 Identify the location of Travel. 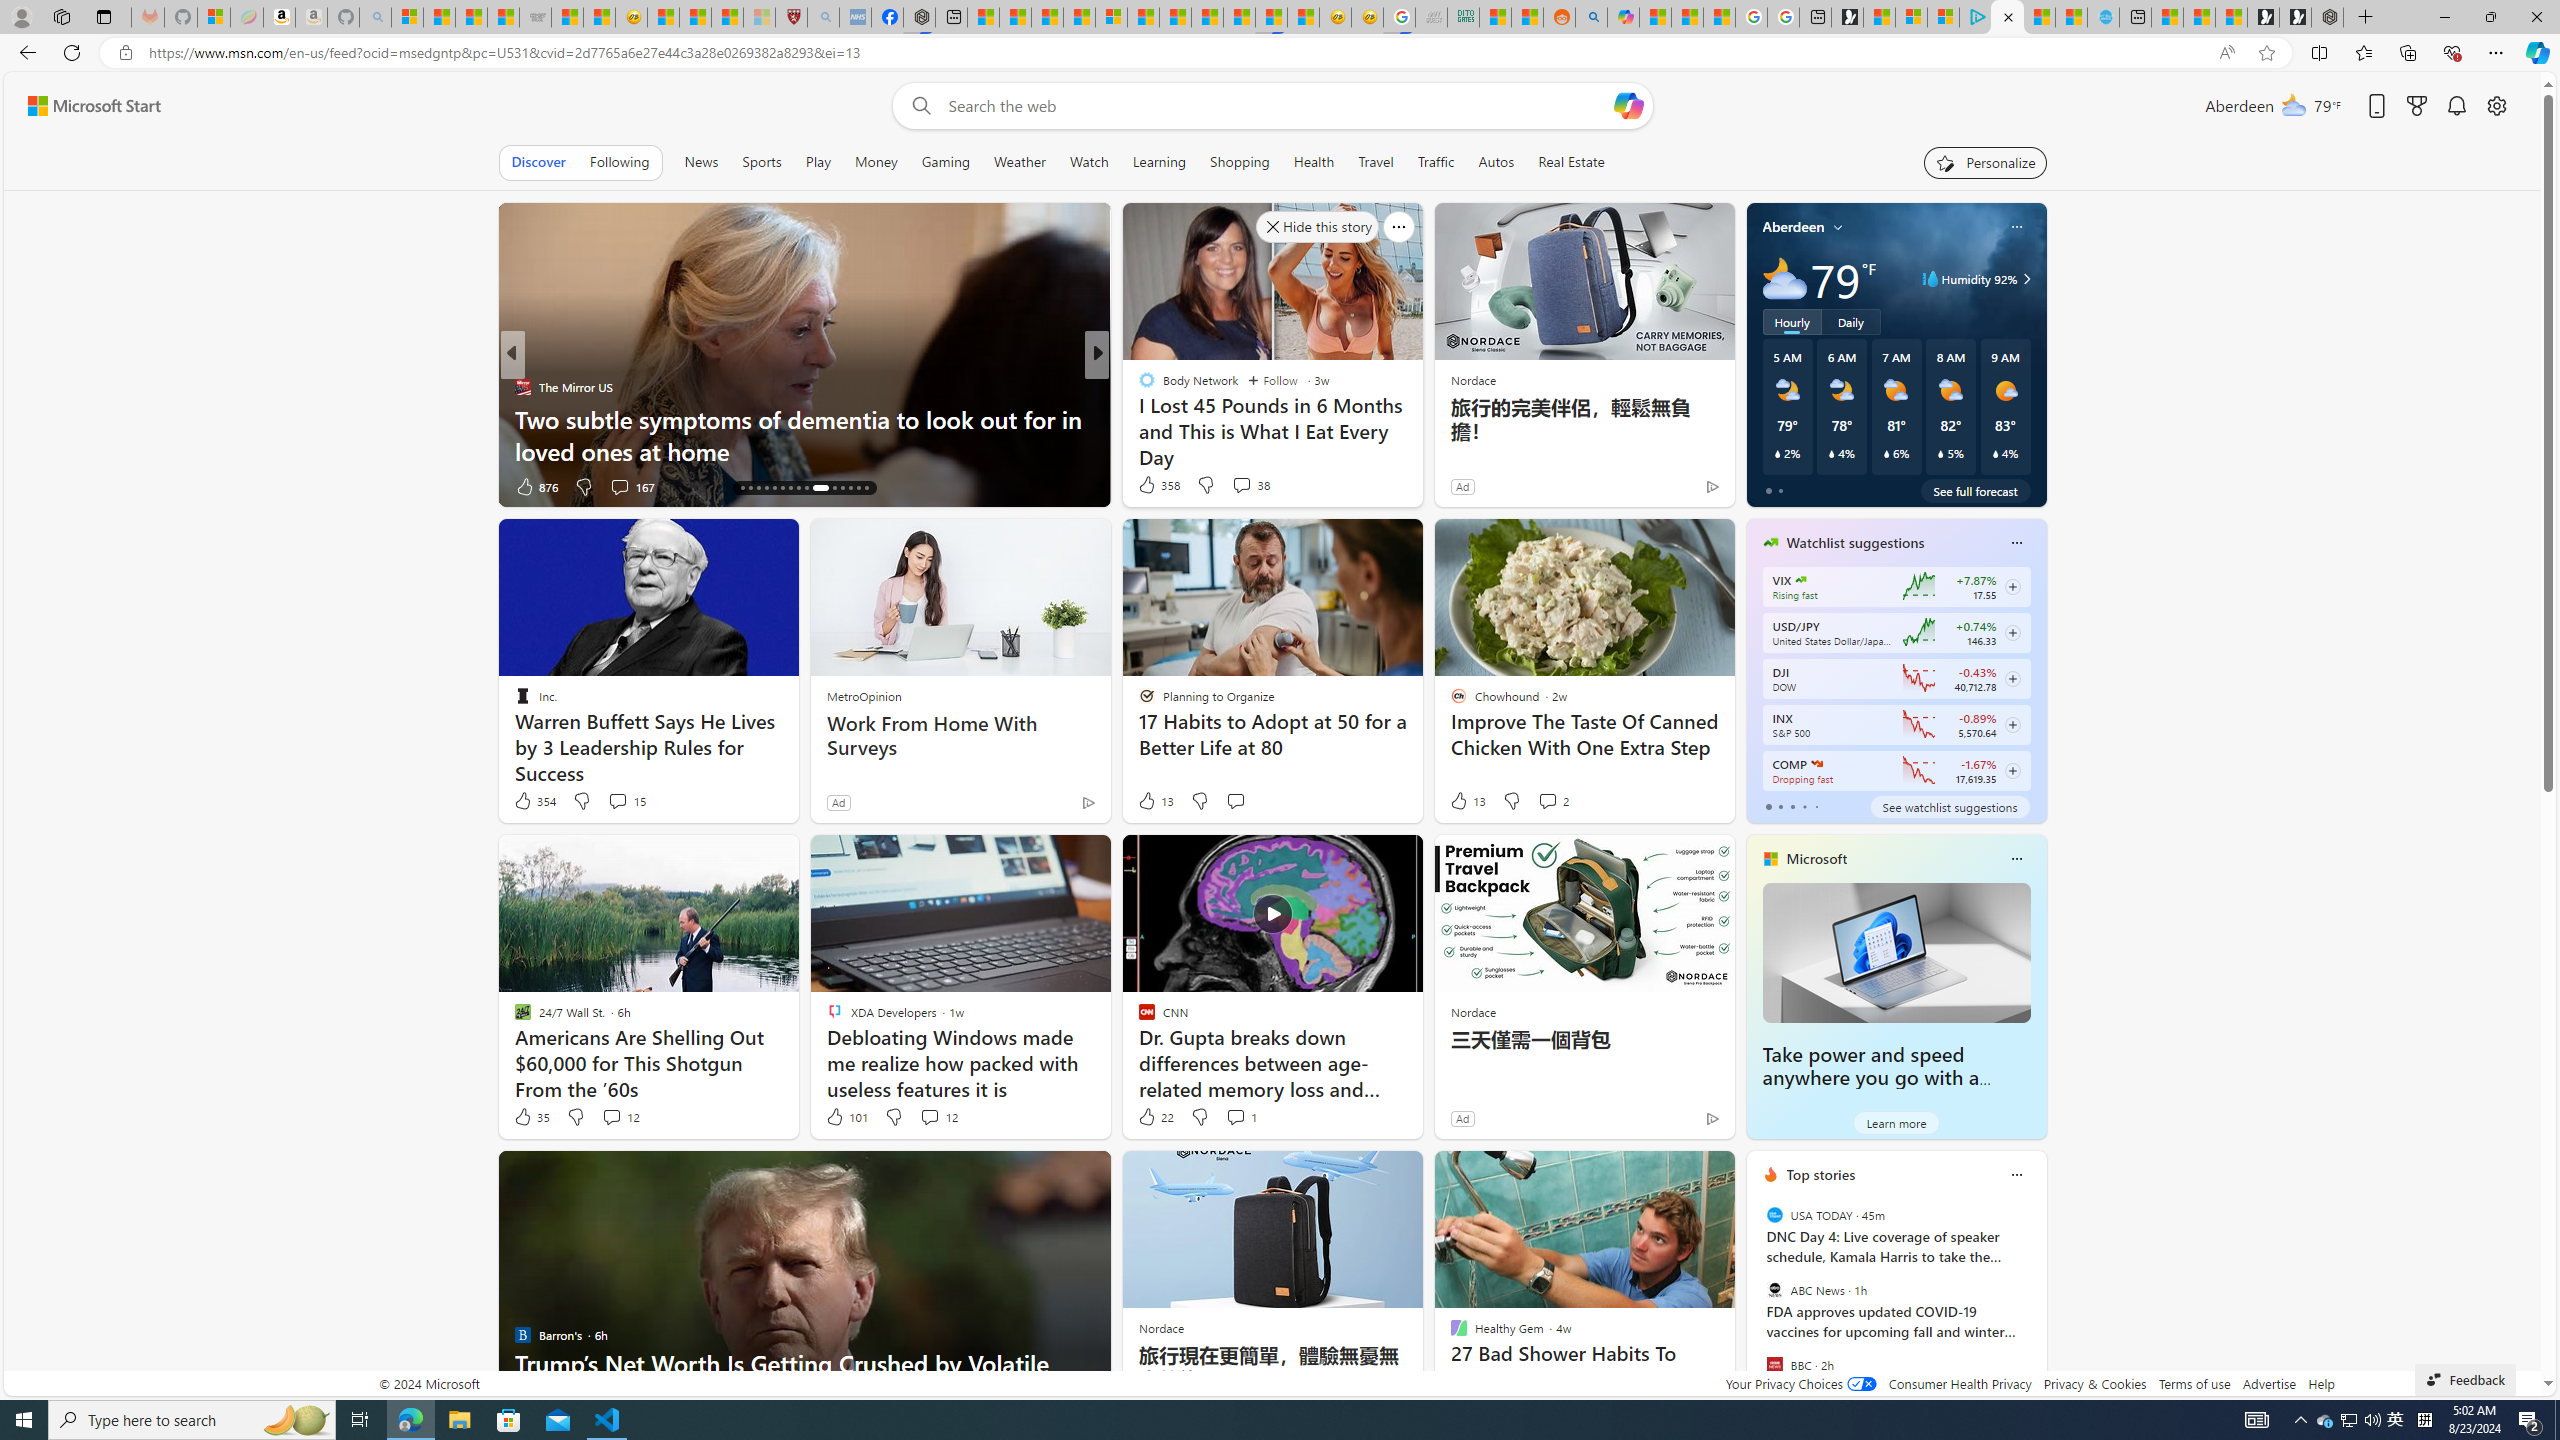
(1376, 162).